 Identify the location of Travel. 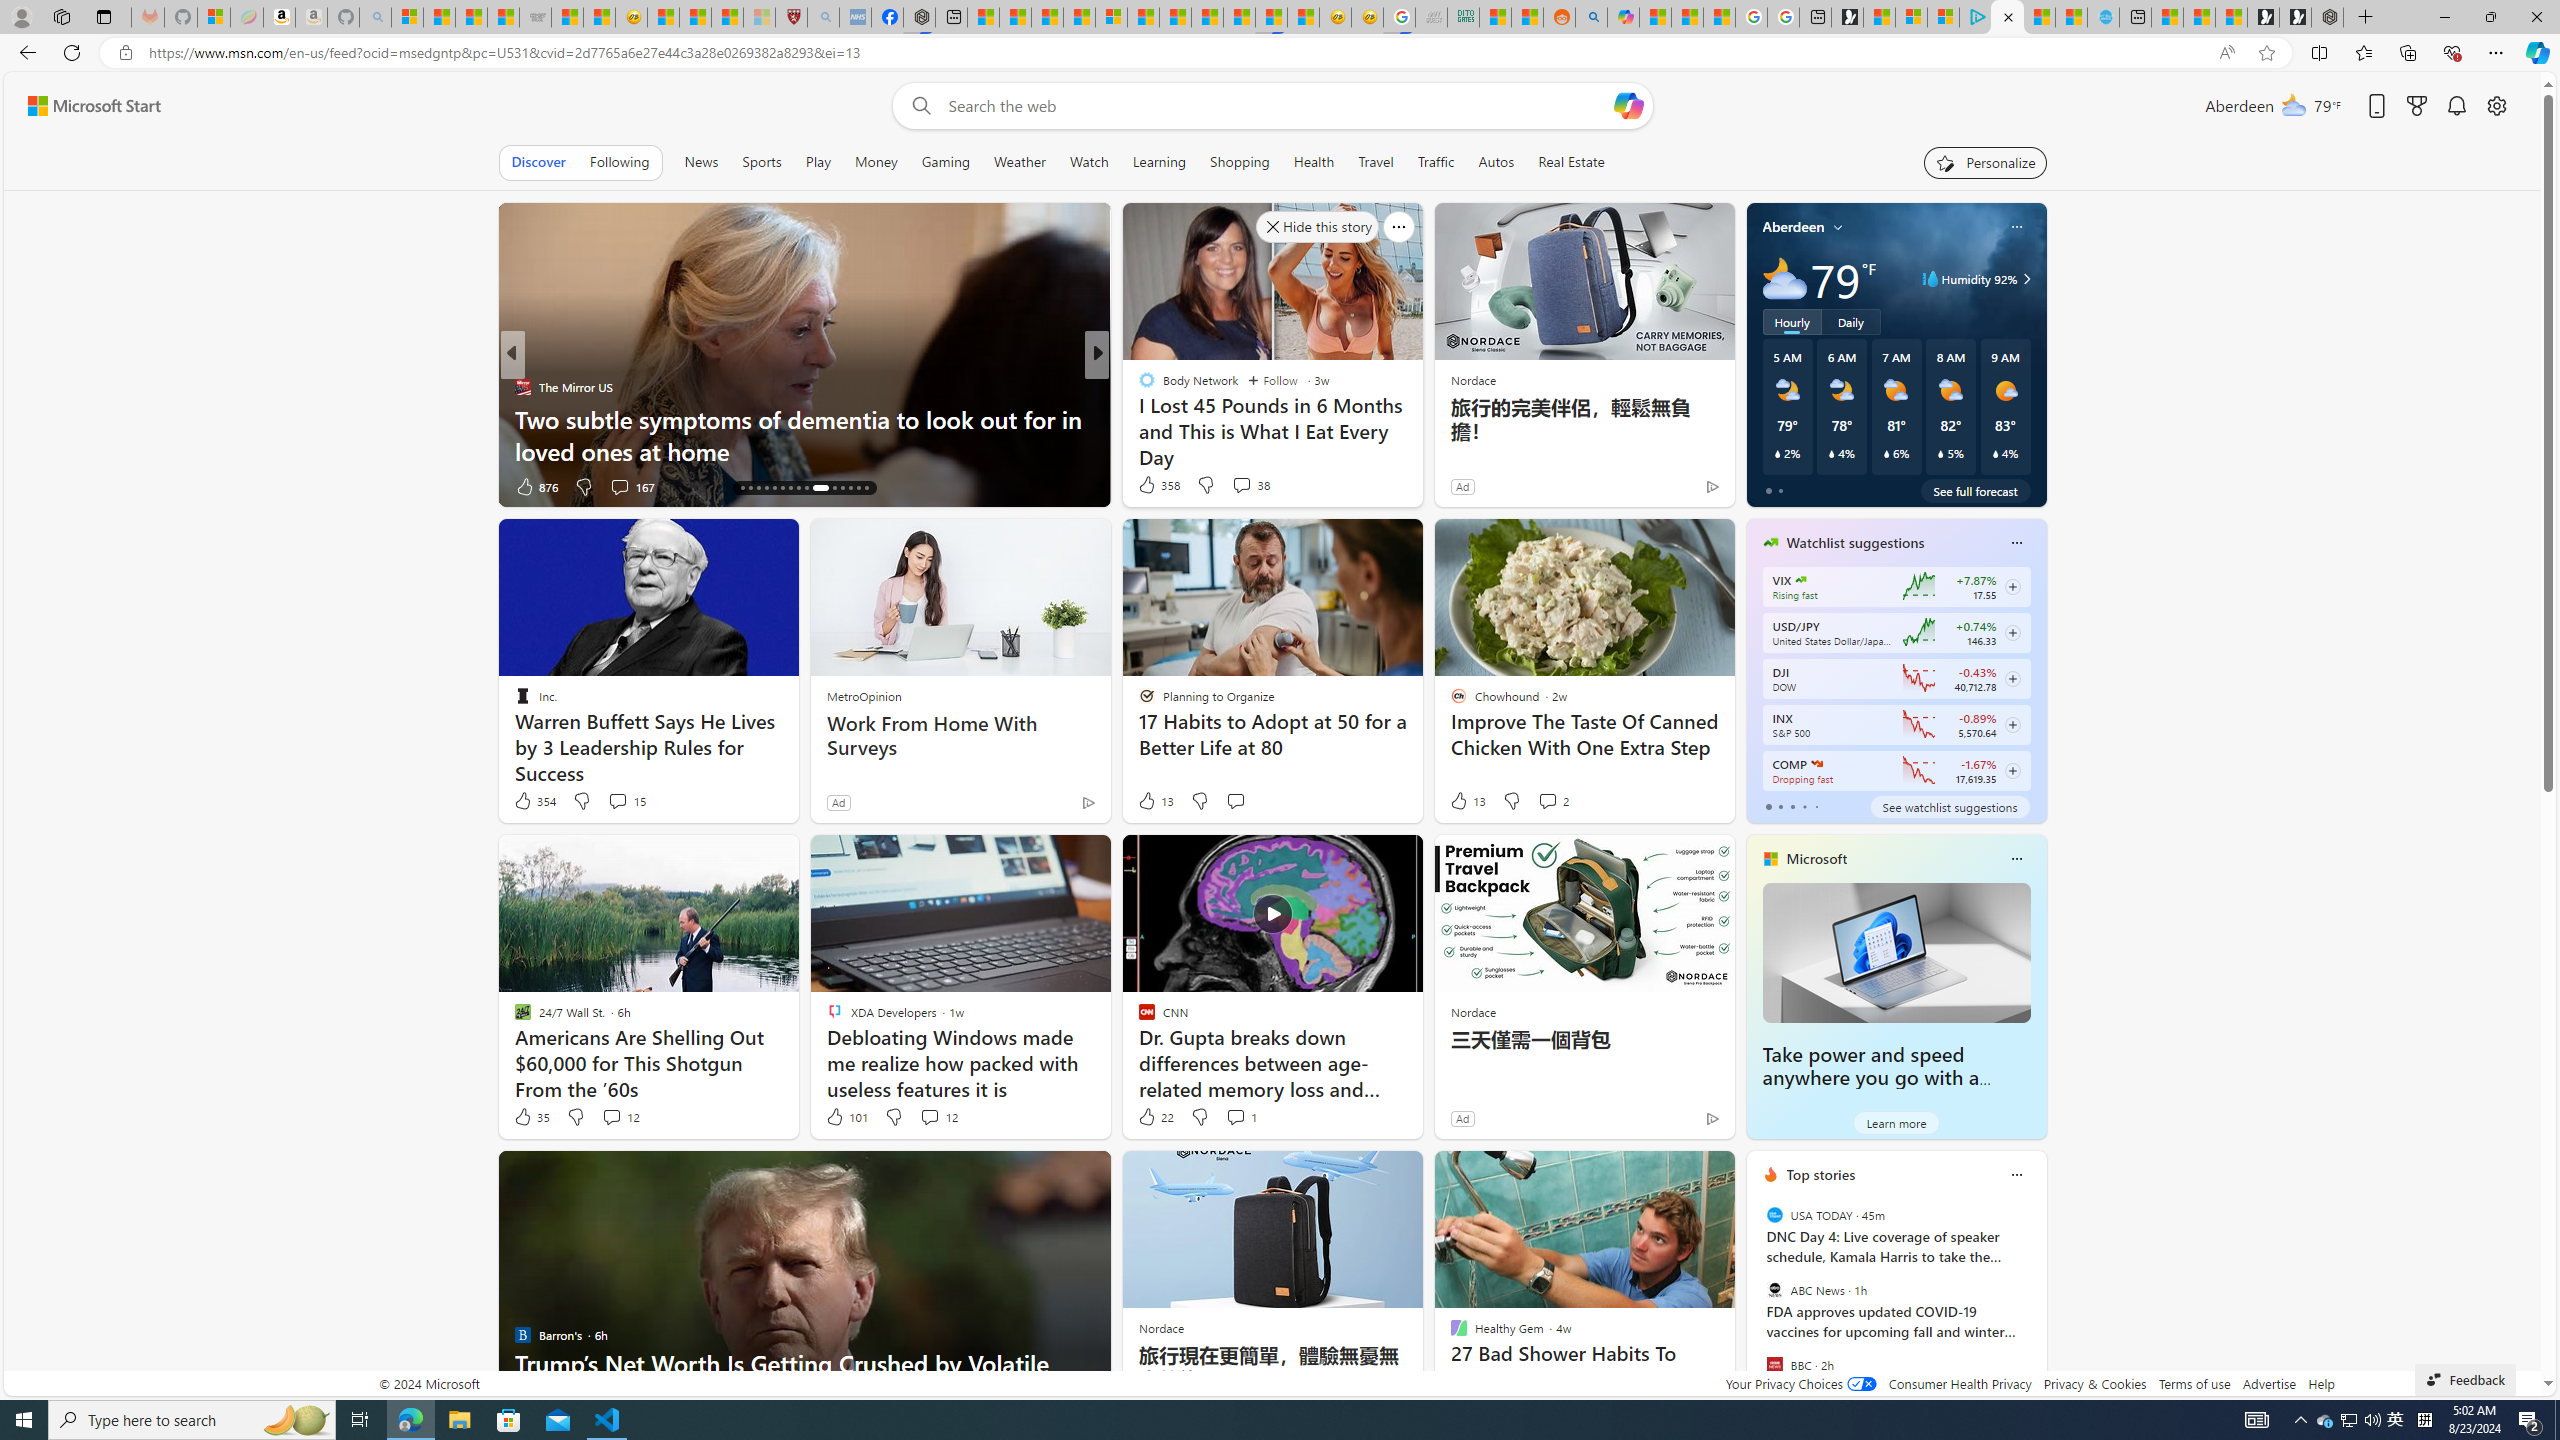
(1376, 162).